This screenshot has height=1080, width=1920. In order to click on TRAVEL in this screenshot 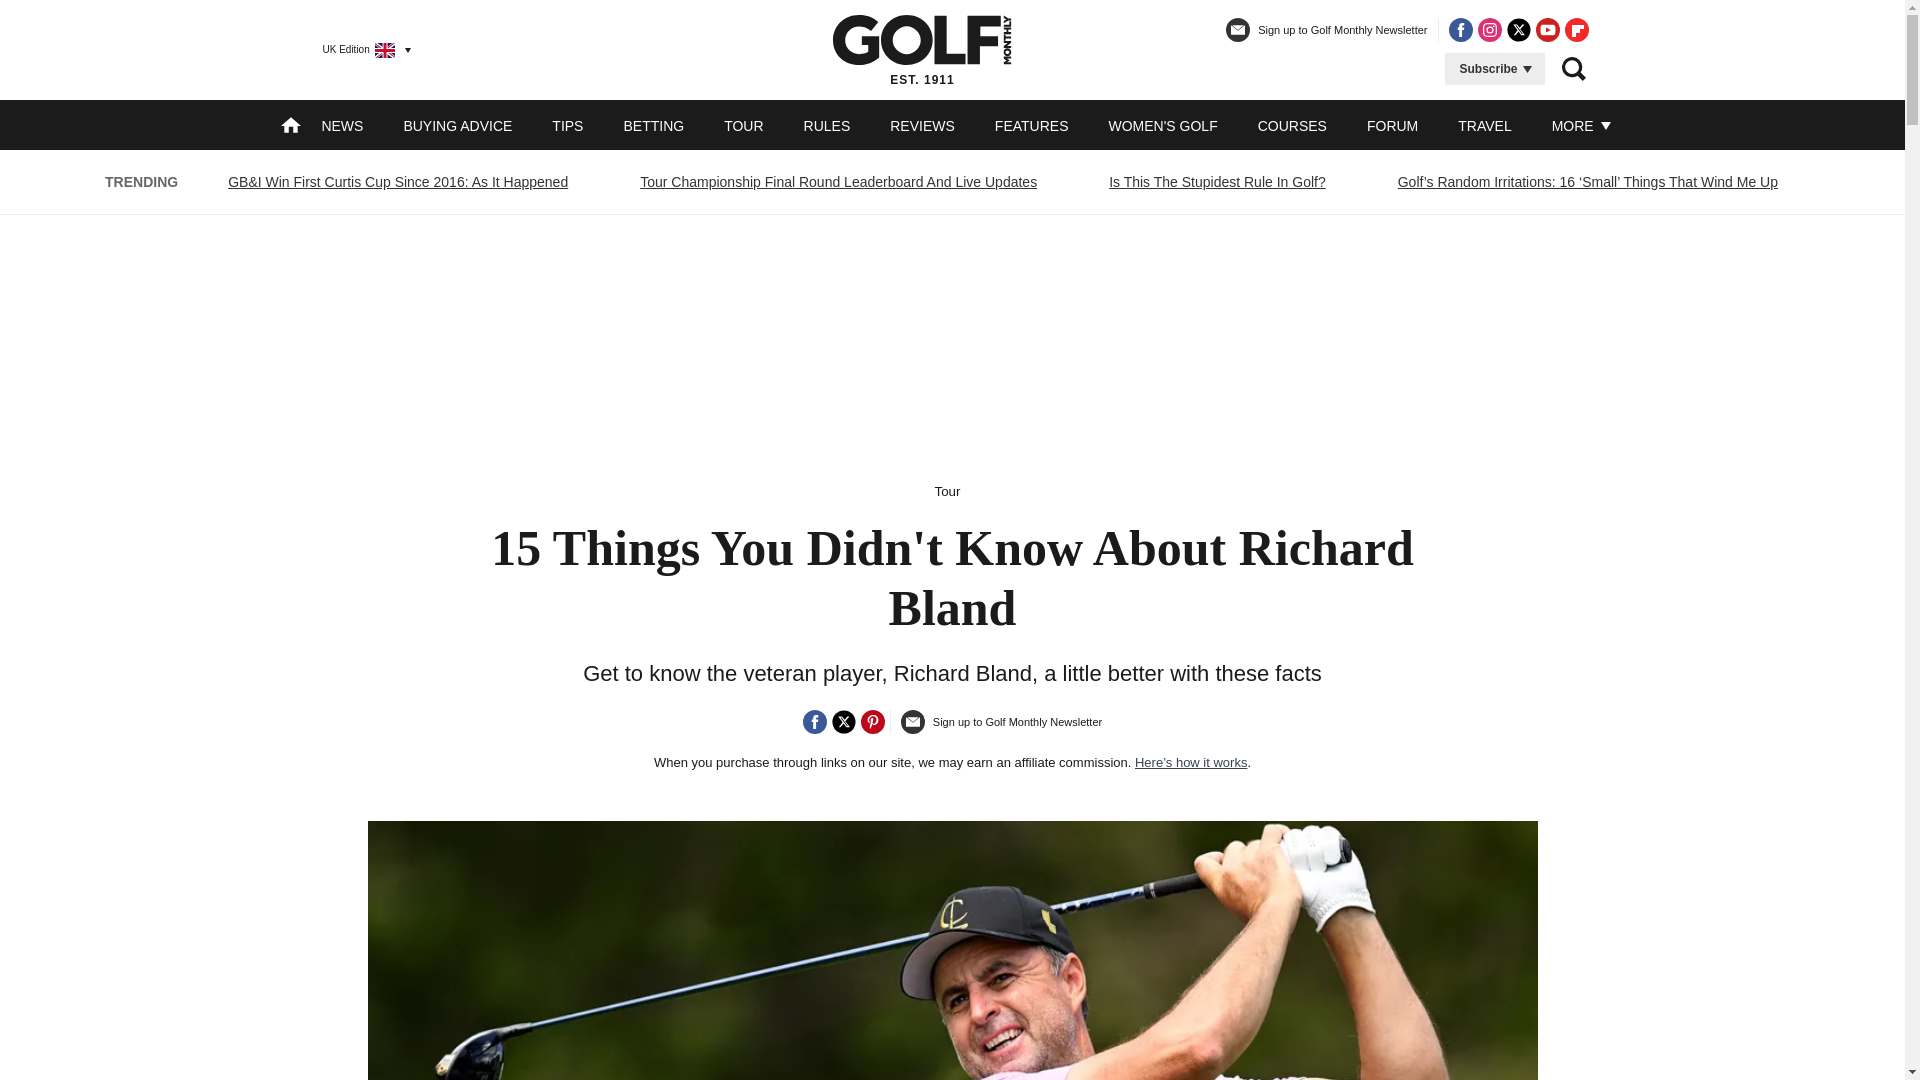, I will do `click(1484, 125)`.